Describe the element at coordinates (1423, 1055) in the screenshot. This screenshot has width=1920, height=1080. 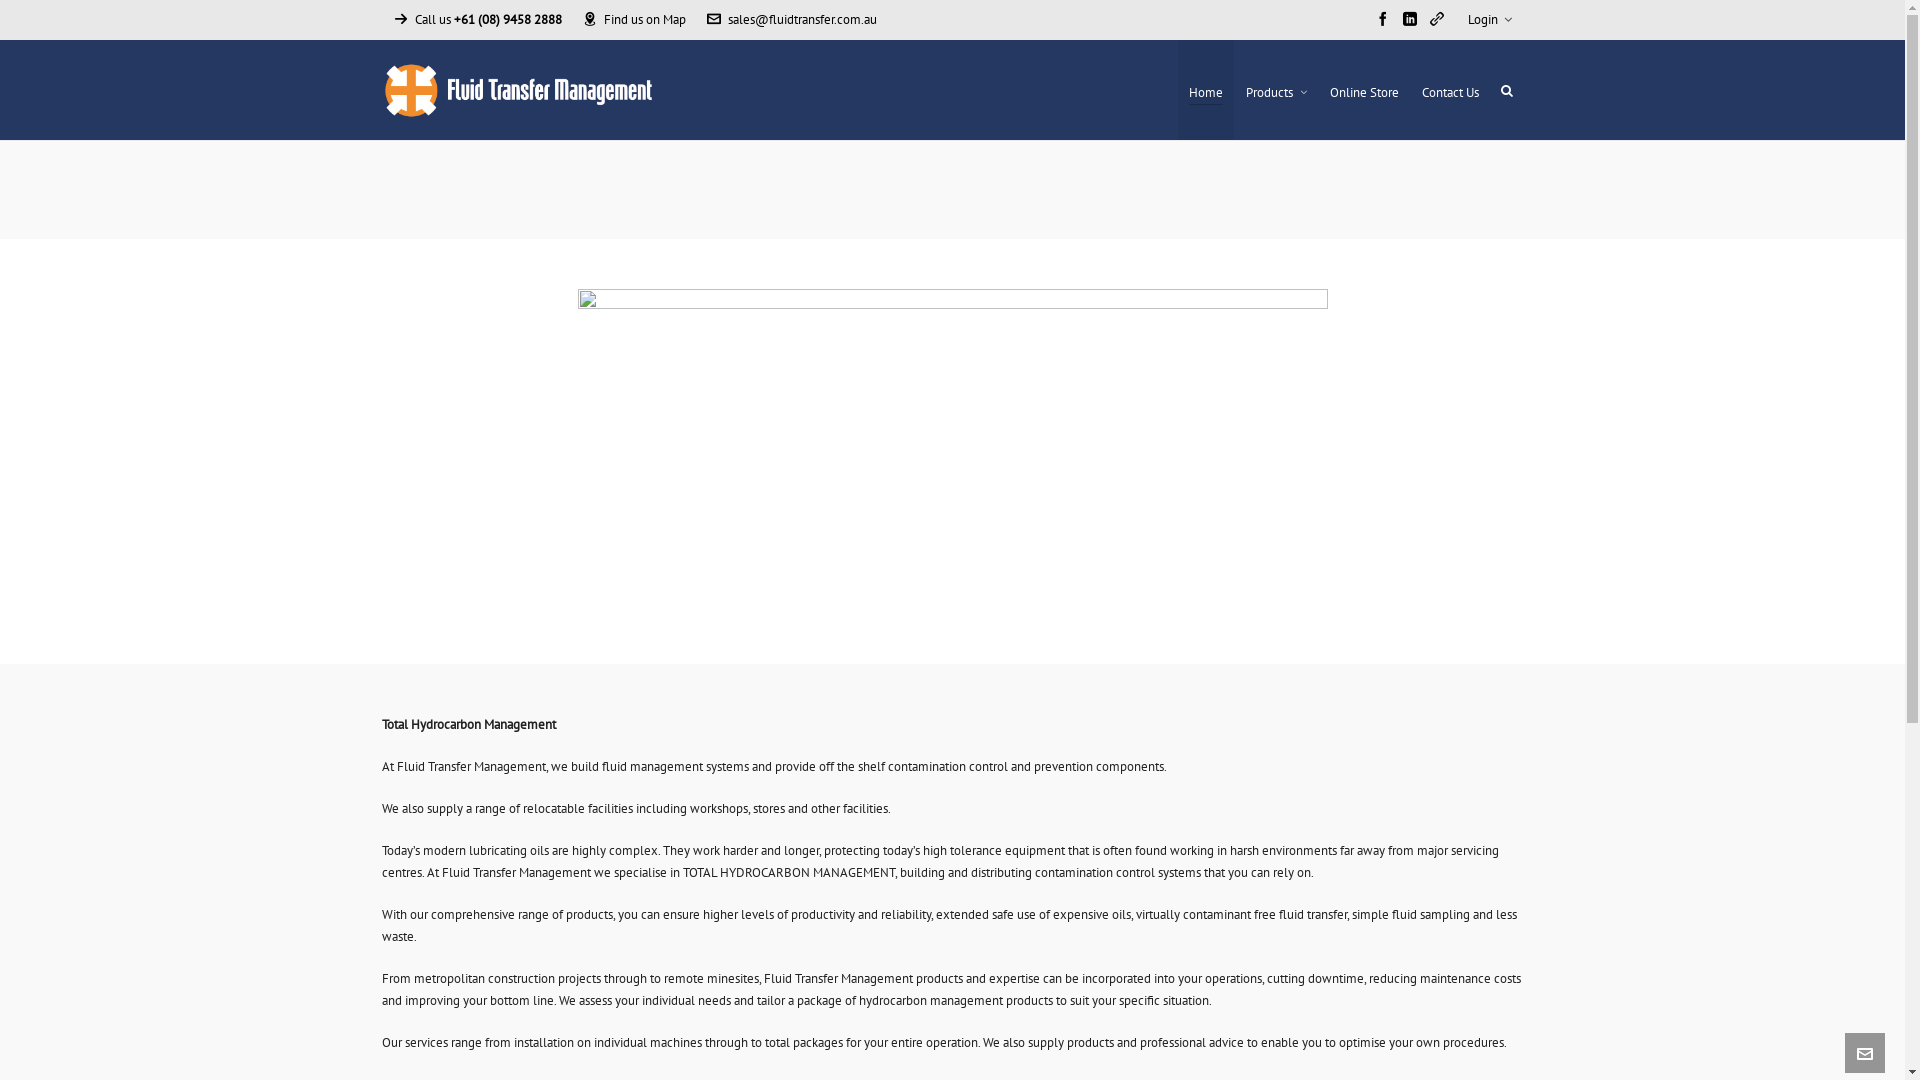
I see `Home` at that location.